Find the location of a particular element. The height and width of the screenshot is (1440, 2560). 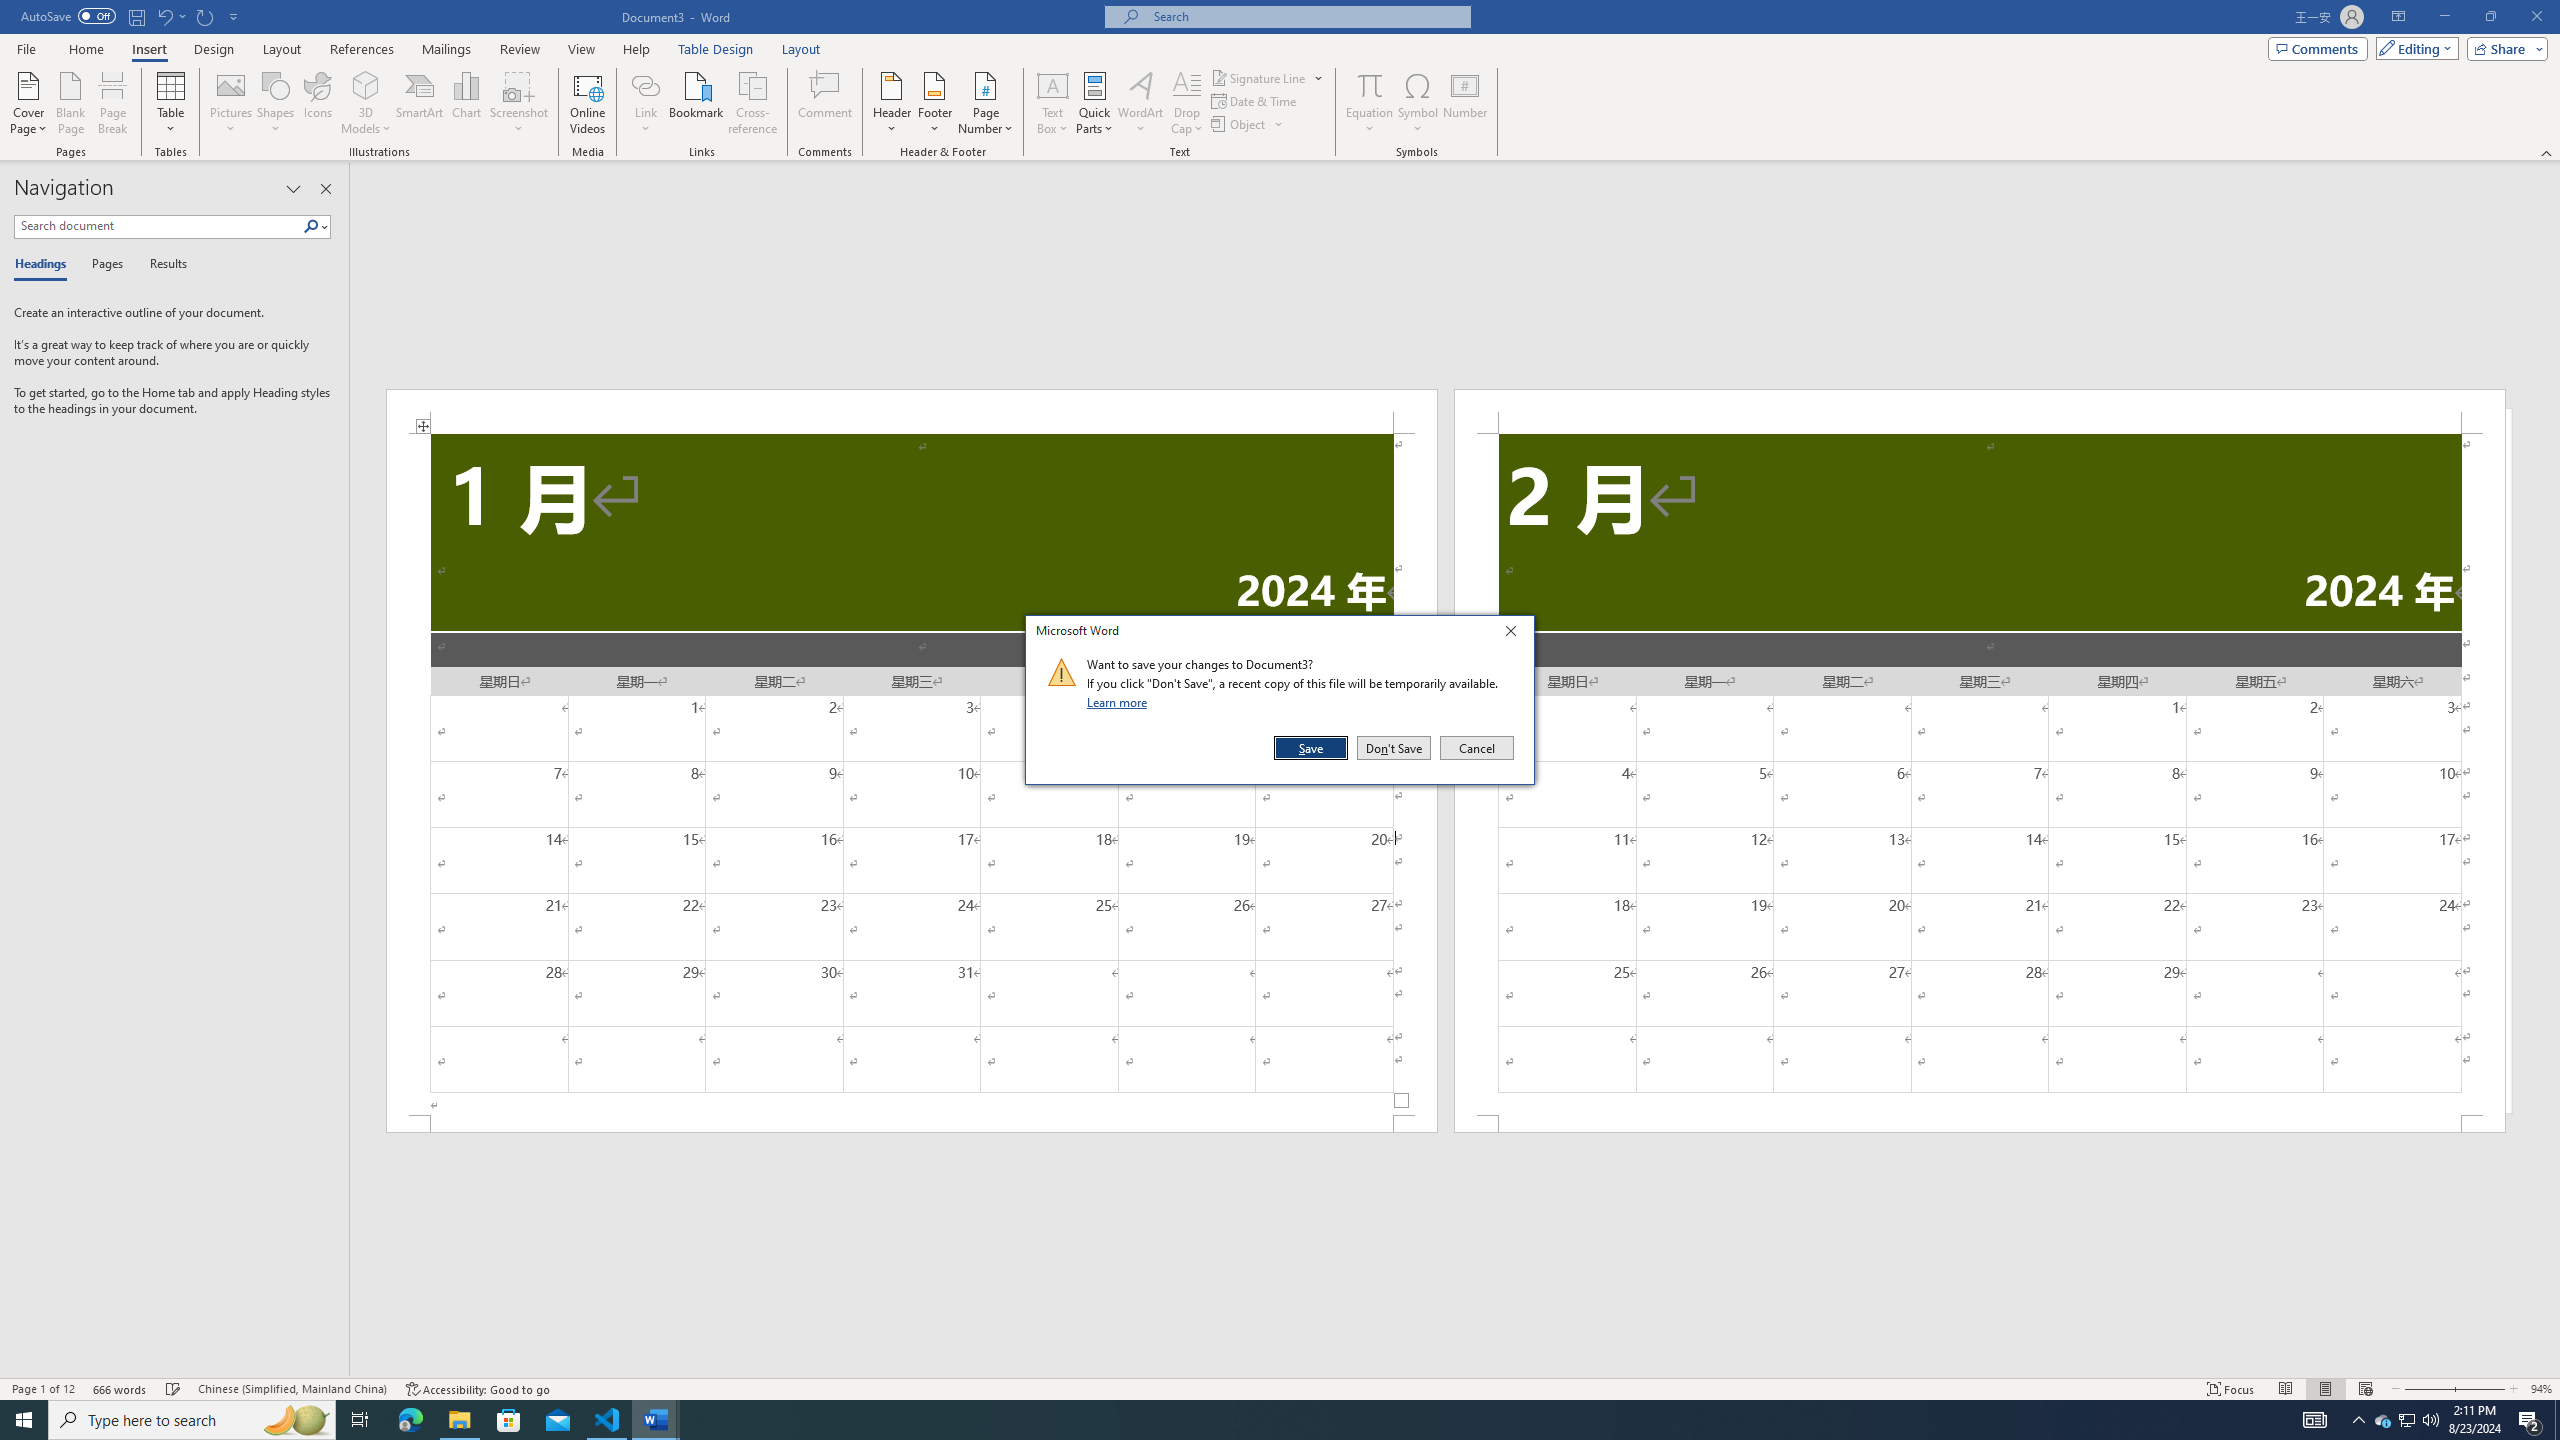

Comment is located at coordinates (826, 103).